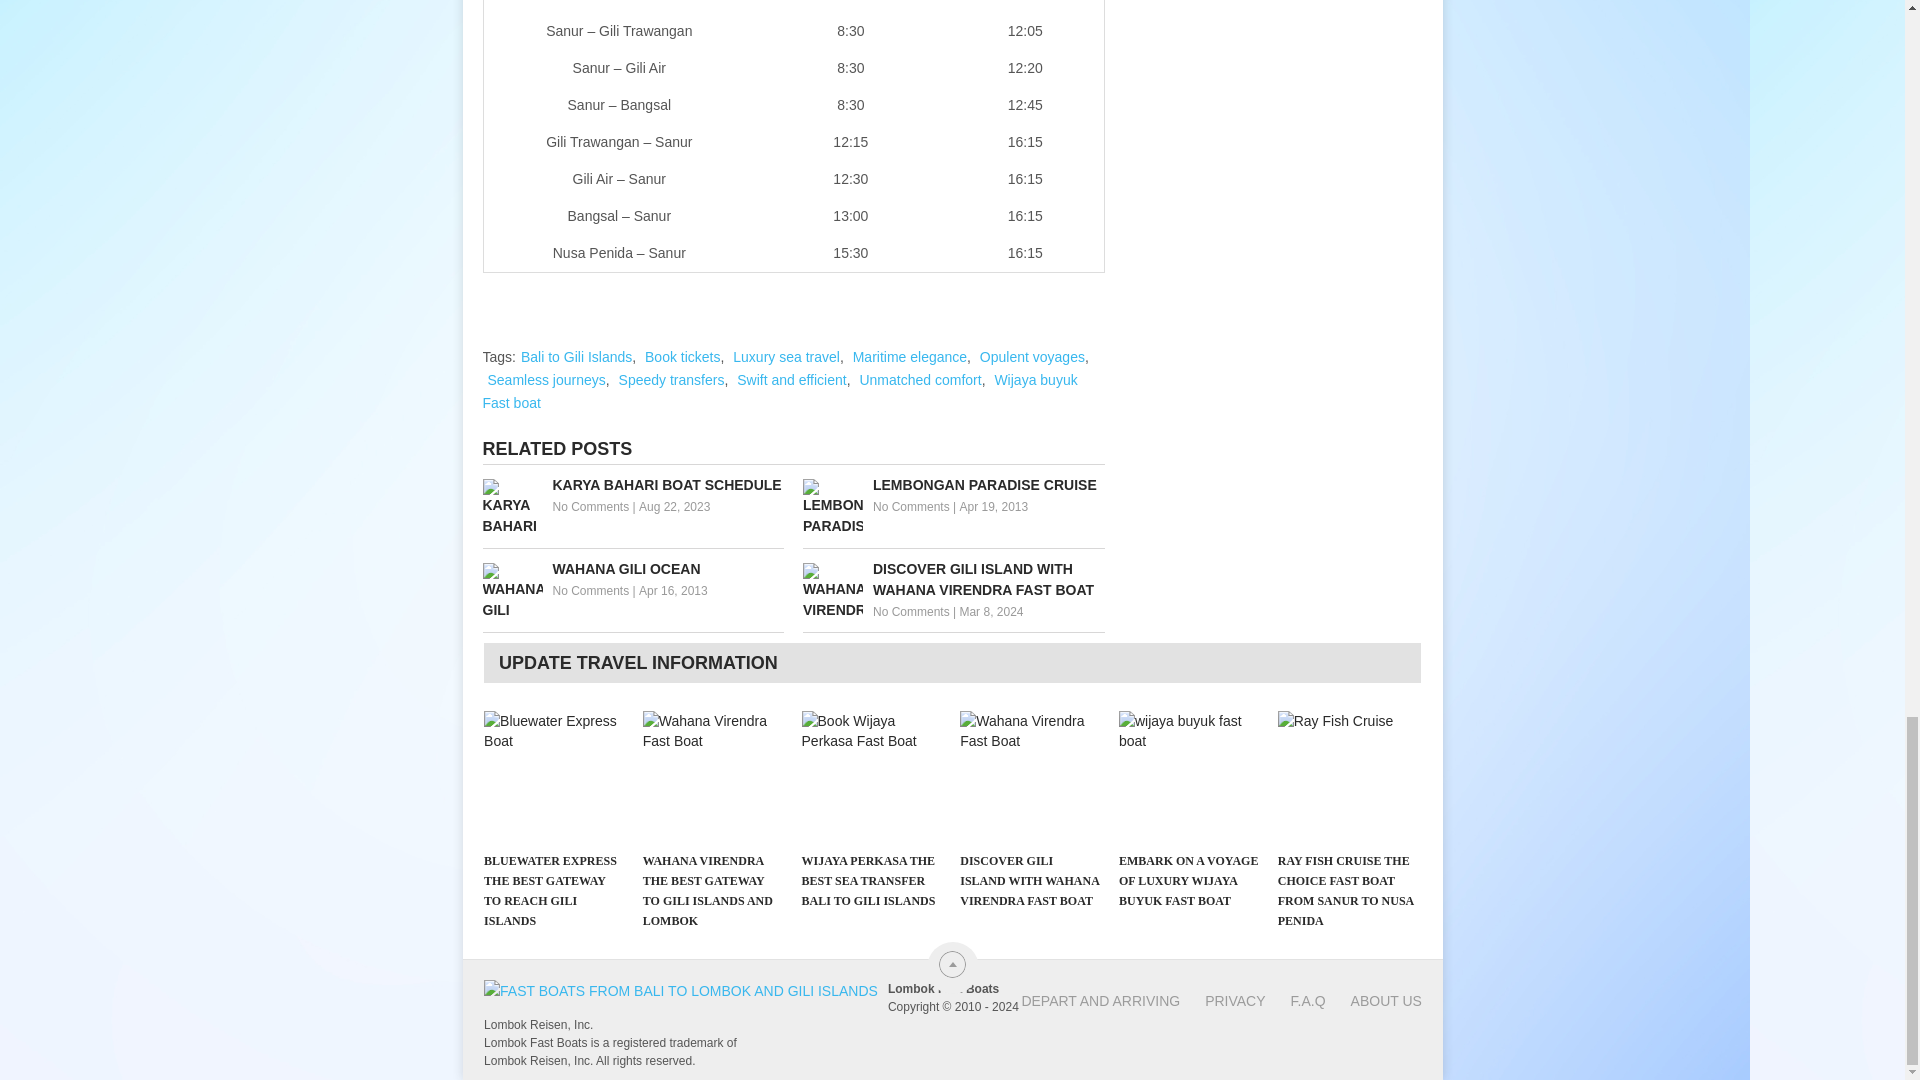  What do you see at coordinates (954, 485) in the screenshot?
I see `Lembongan Paradise Cruise` at bounding box center [954, 485].